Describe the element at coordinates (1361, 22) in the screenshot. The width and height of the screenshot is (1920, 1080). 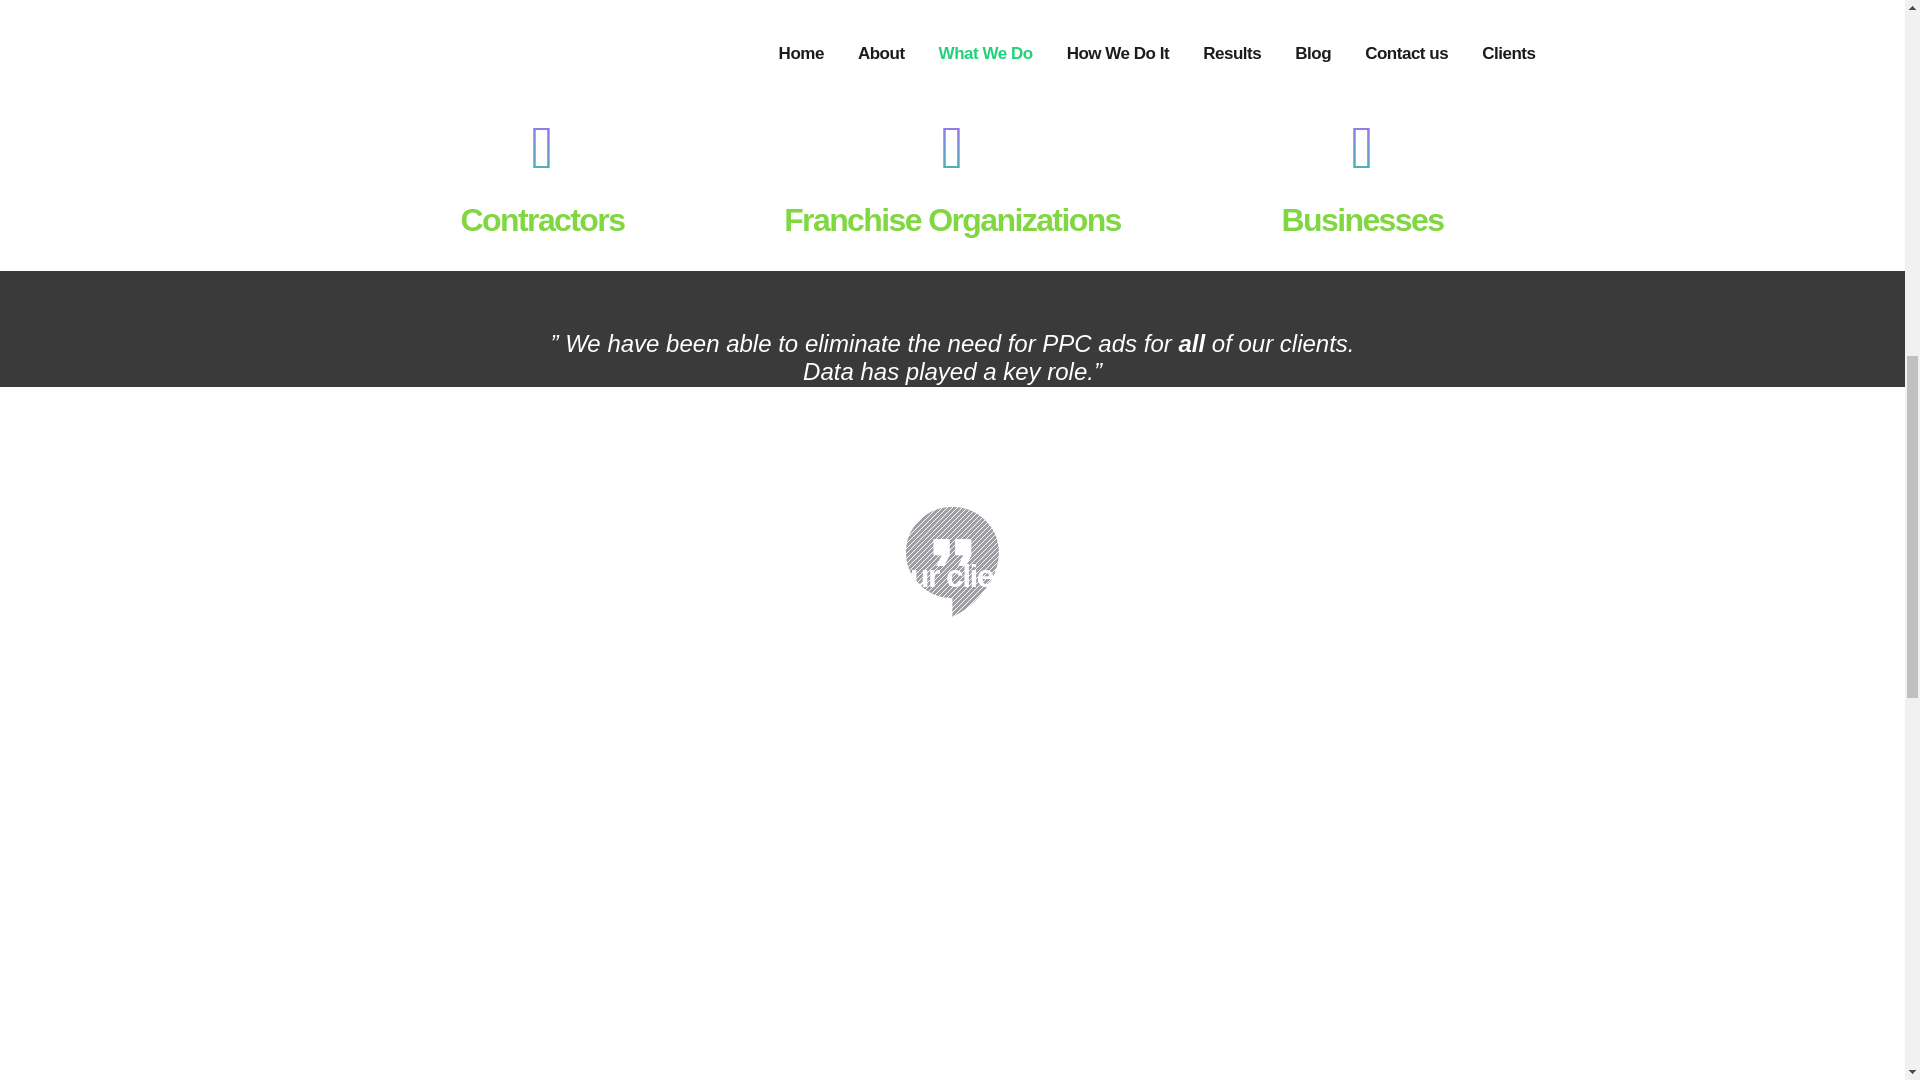
I see `data-driven-makreting-agency` at that location.